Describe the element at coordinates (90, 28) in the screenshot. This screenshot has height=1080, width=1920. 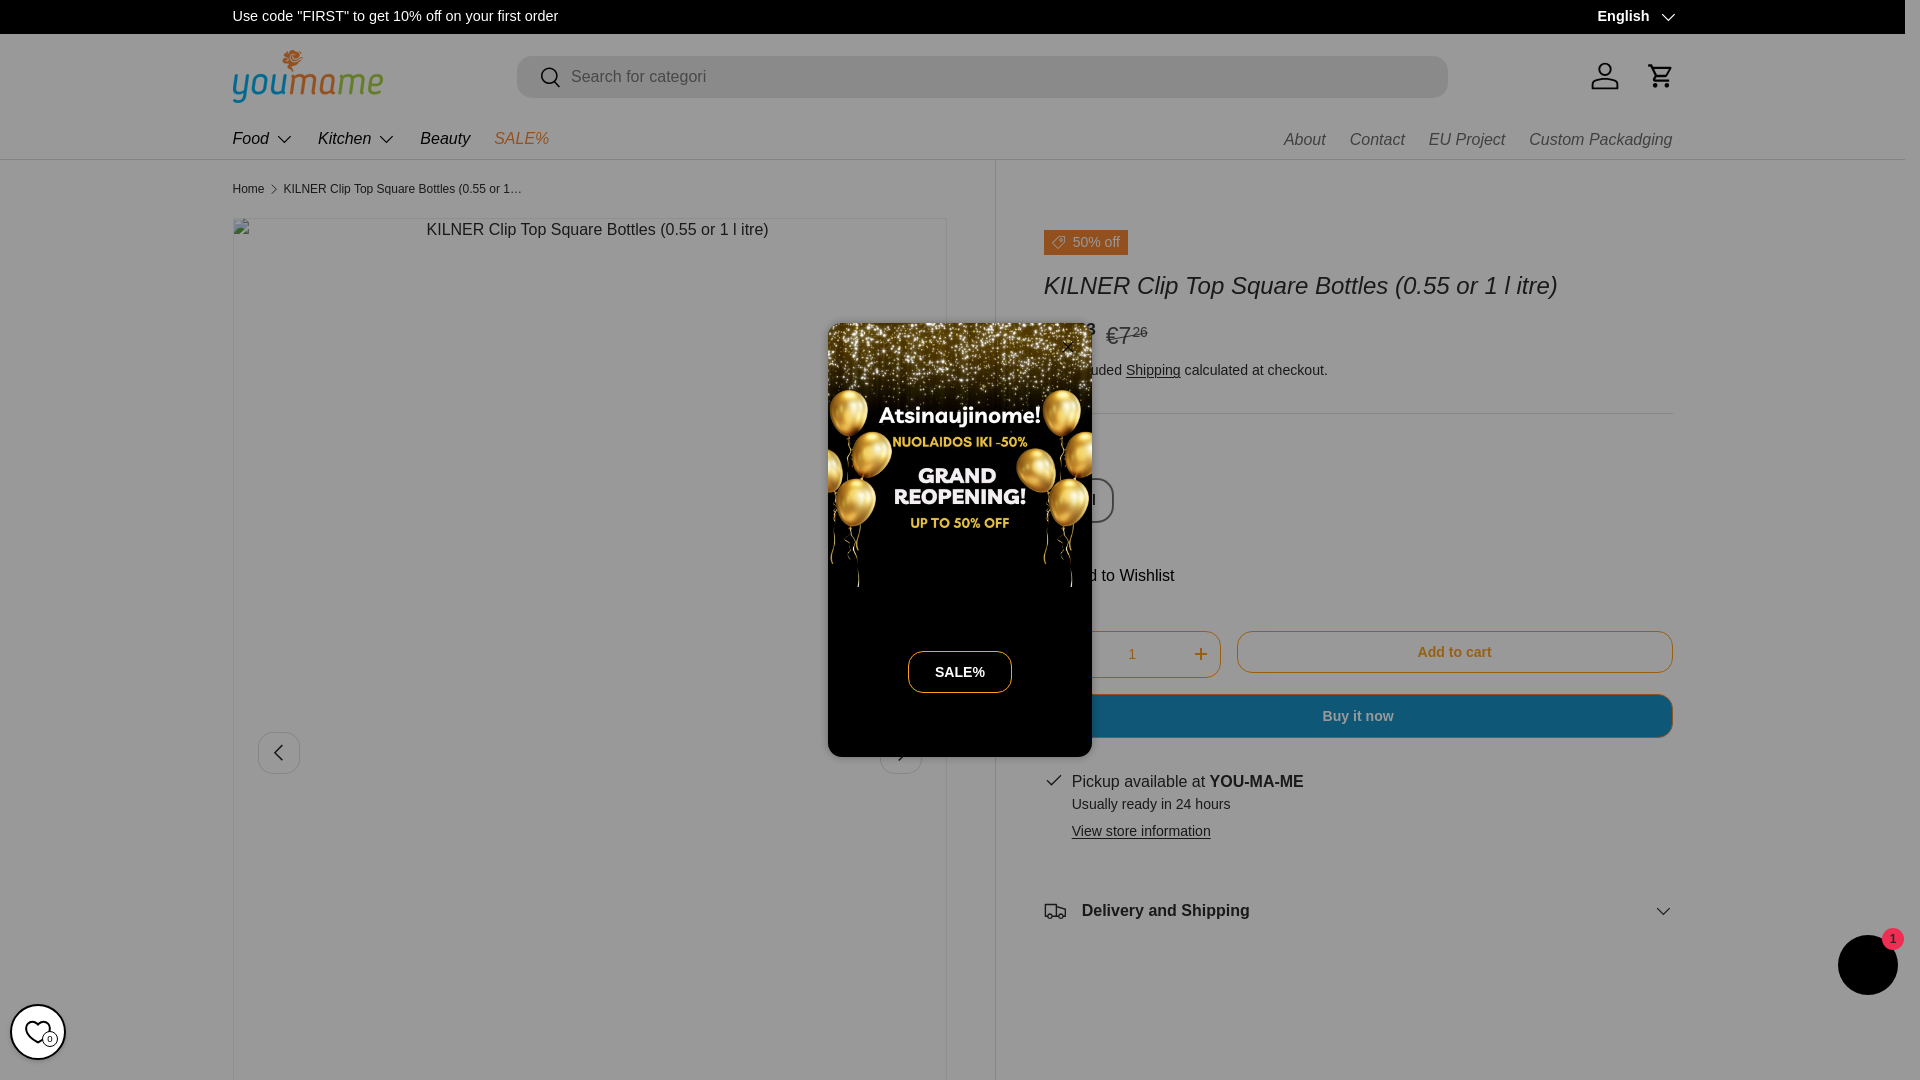
I see `Skip to content` at that location.